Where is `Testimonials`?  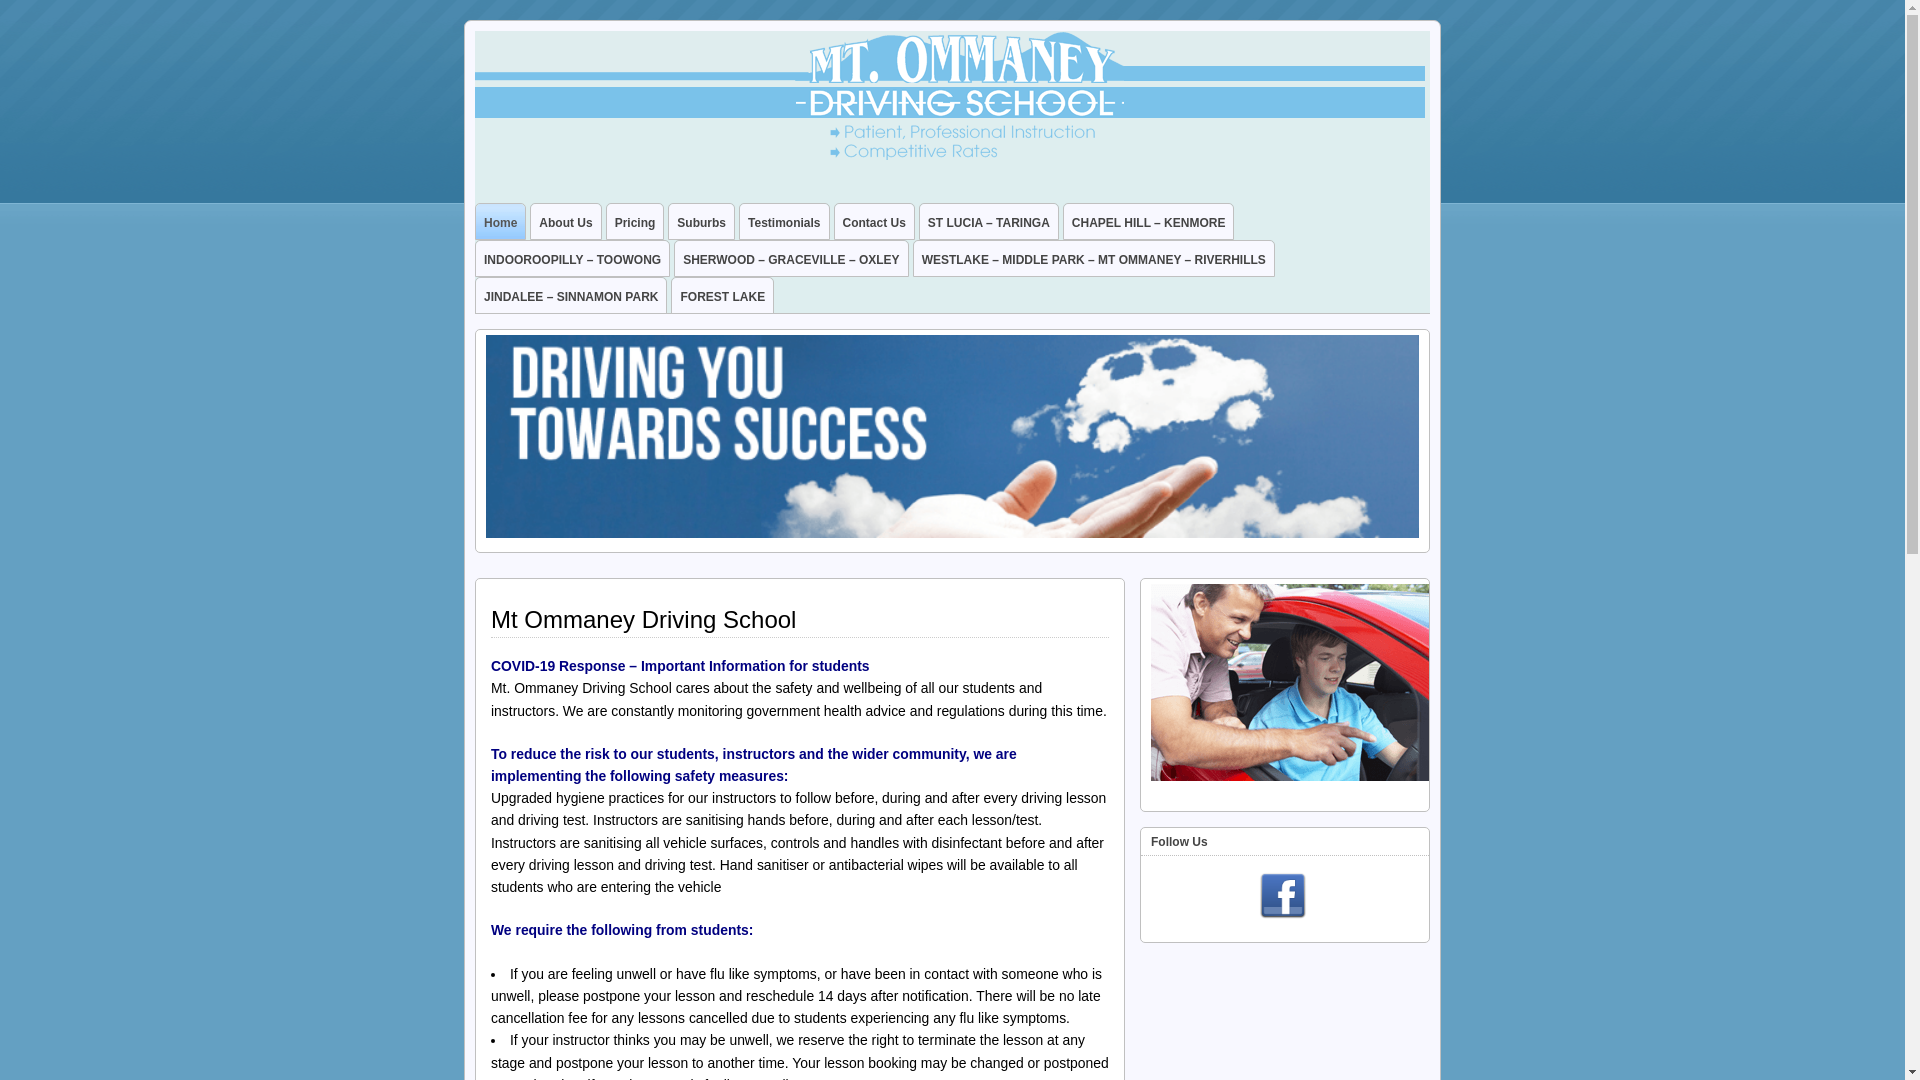 Testimonials is located at coordinates (784, 222).